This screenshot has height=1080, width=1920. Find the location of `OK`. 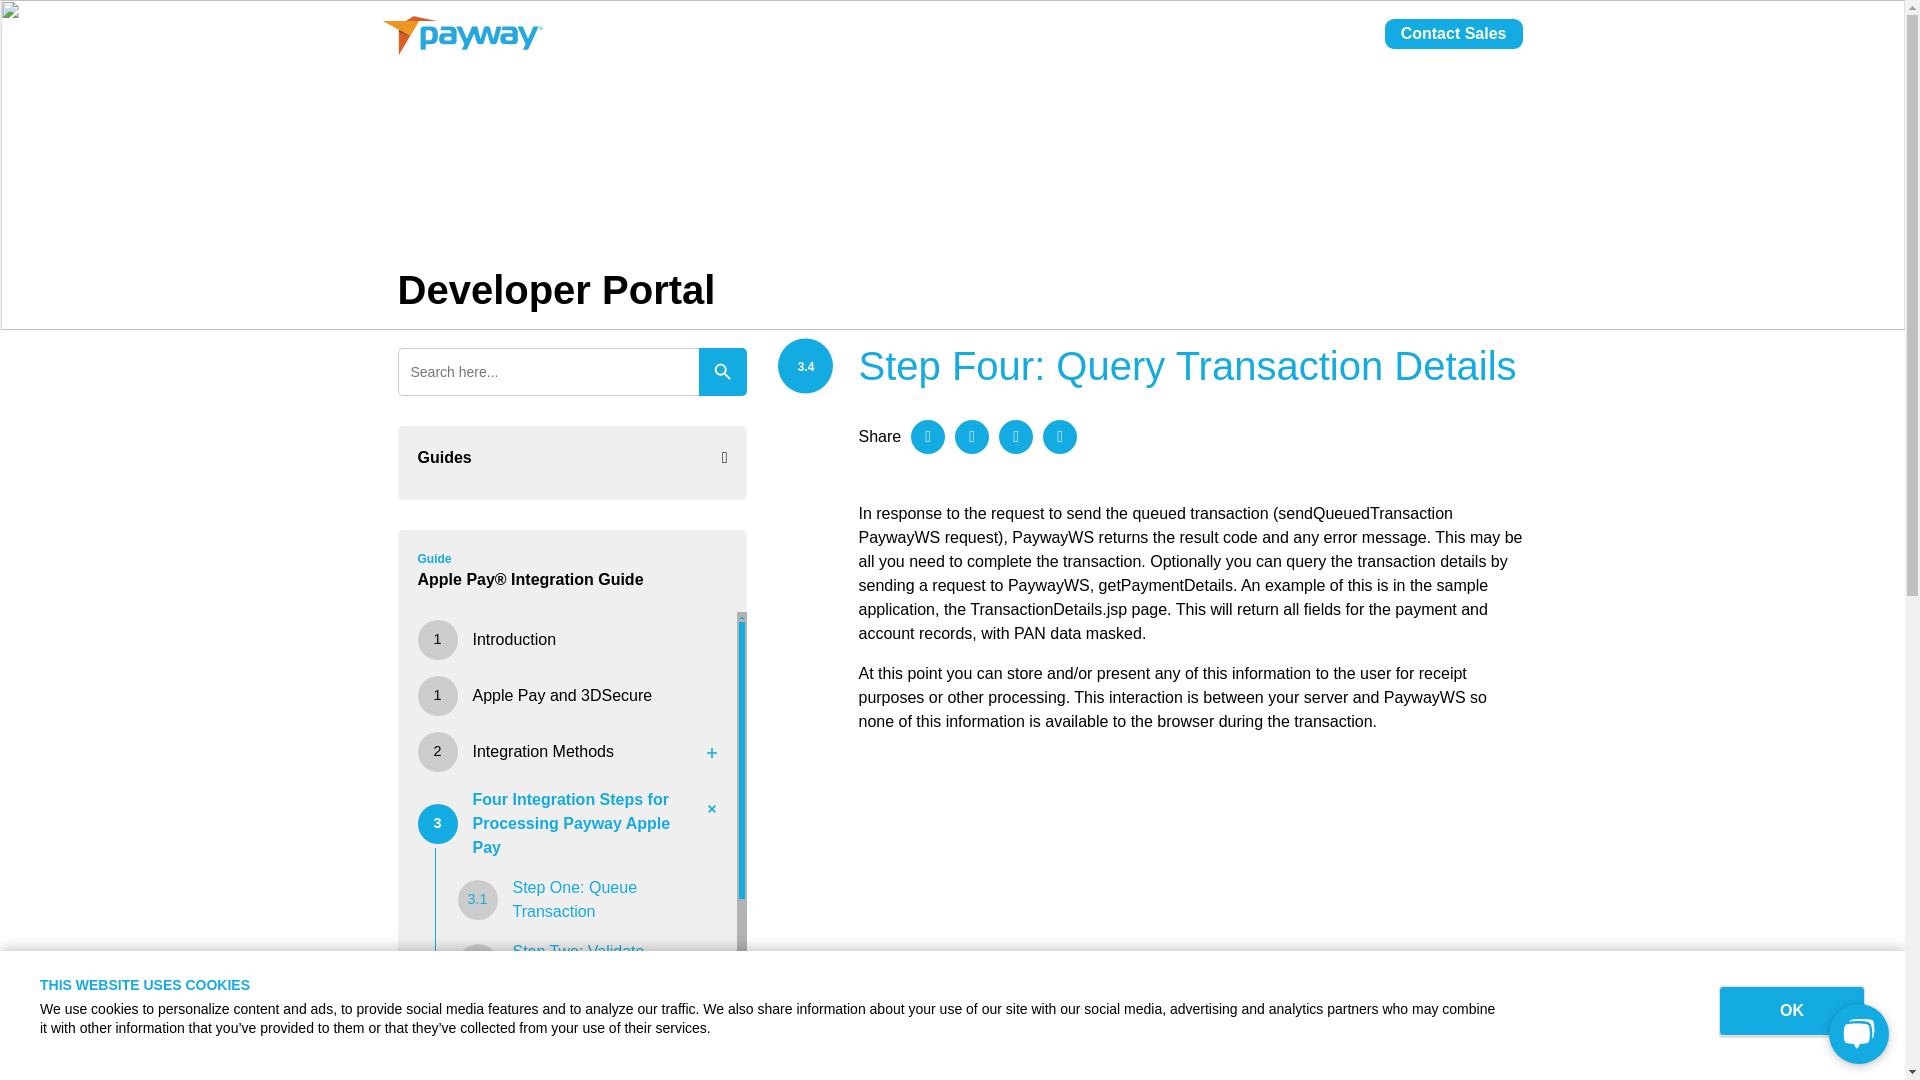

OK is located at coordinates (1791, 1010).